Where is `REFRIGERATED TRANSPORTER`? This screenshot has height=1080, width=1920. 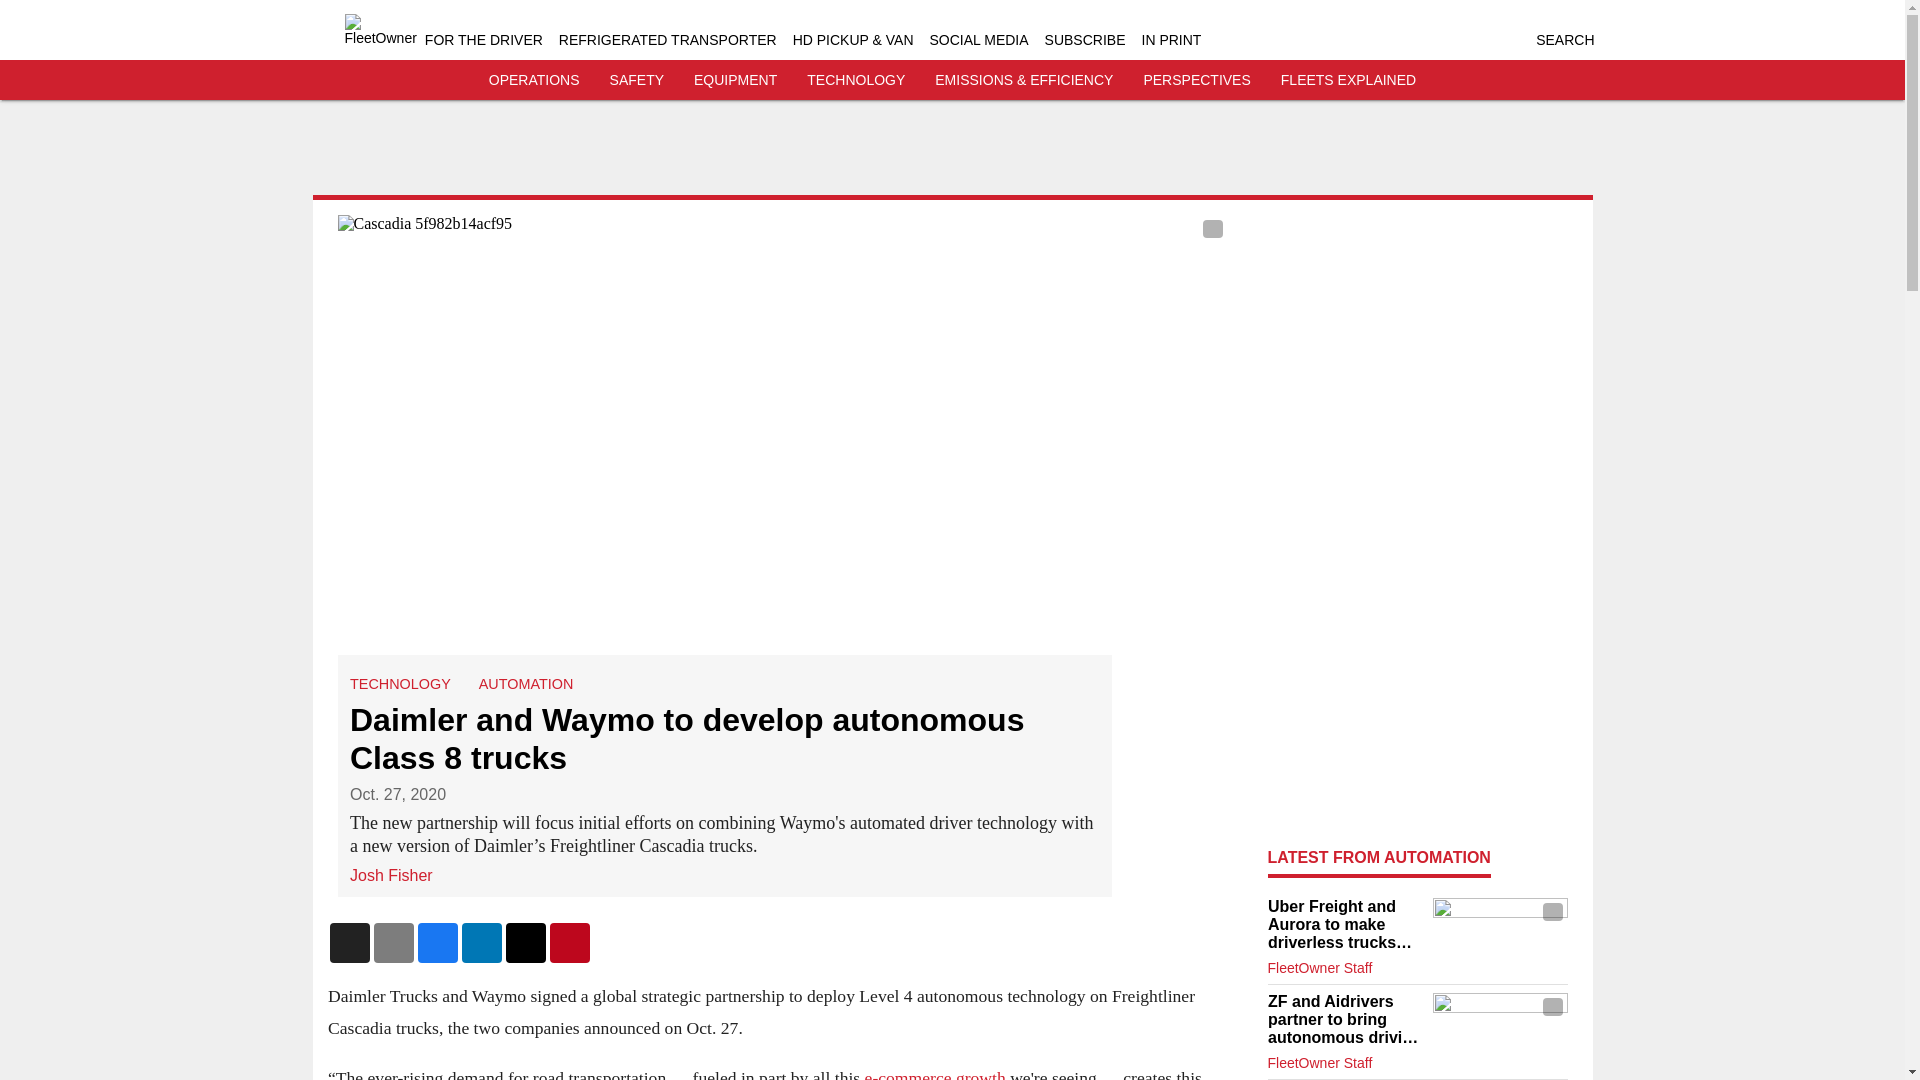 REFRIGERATED TRANSPORTER is located at coordinates (668, 40).